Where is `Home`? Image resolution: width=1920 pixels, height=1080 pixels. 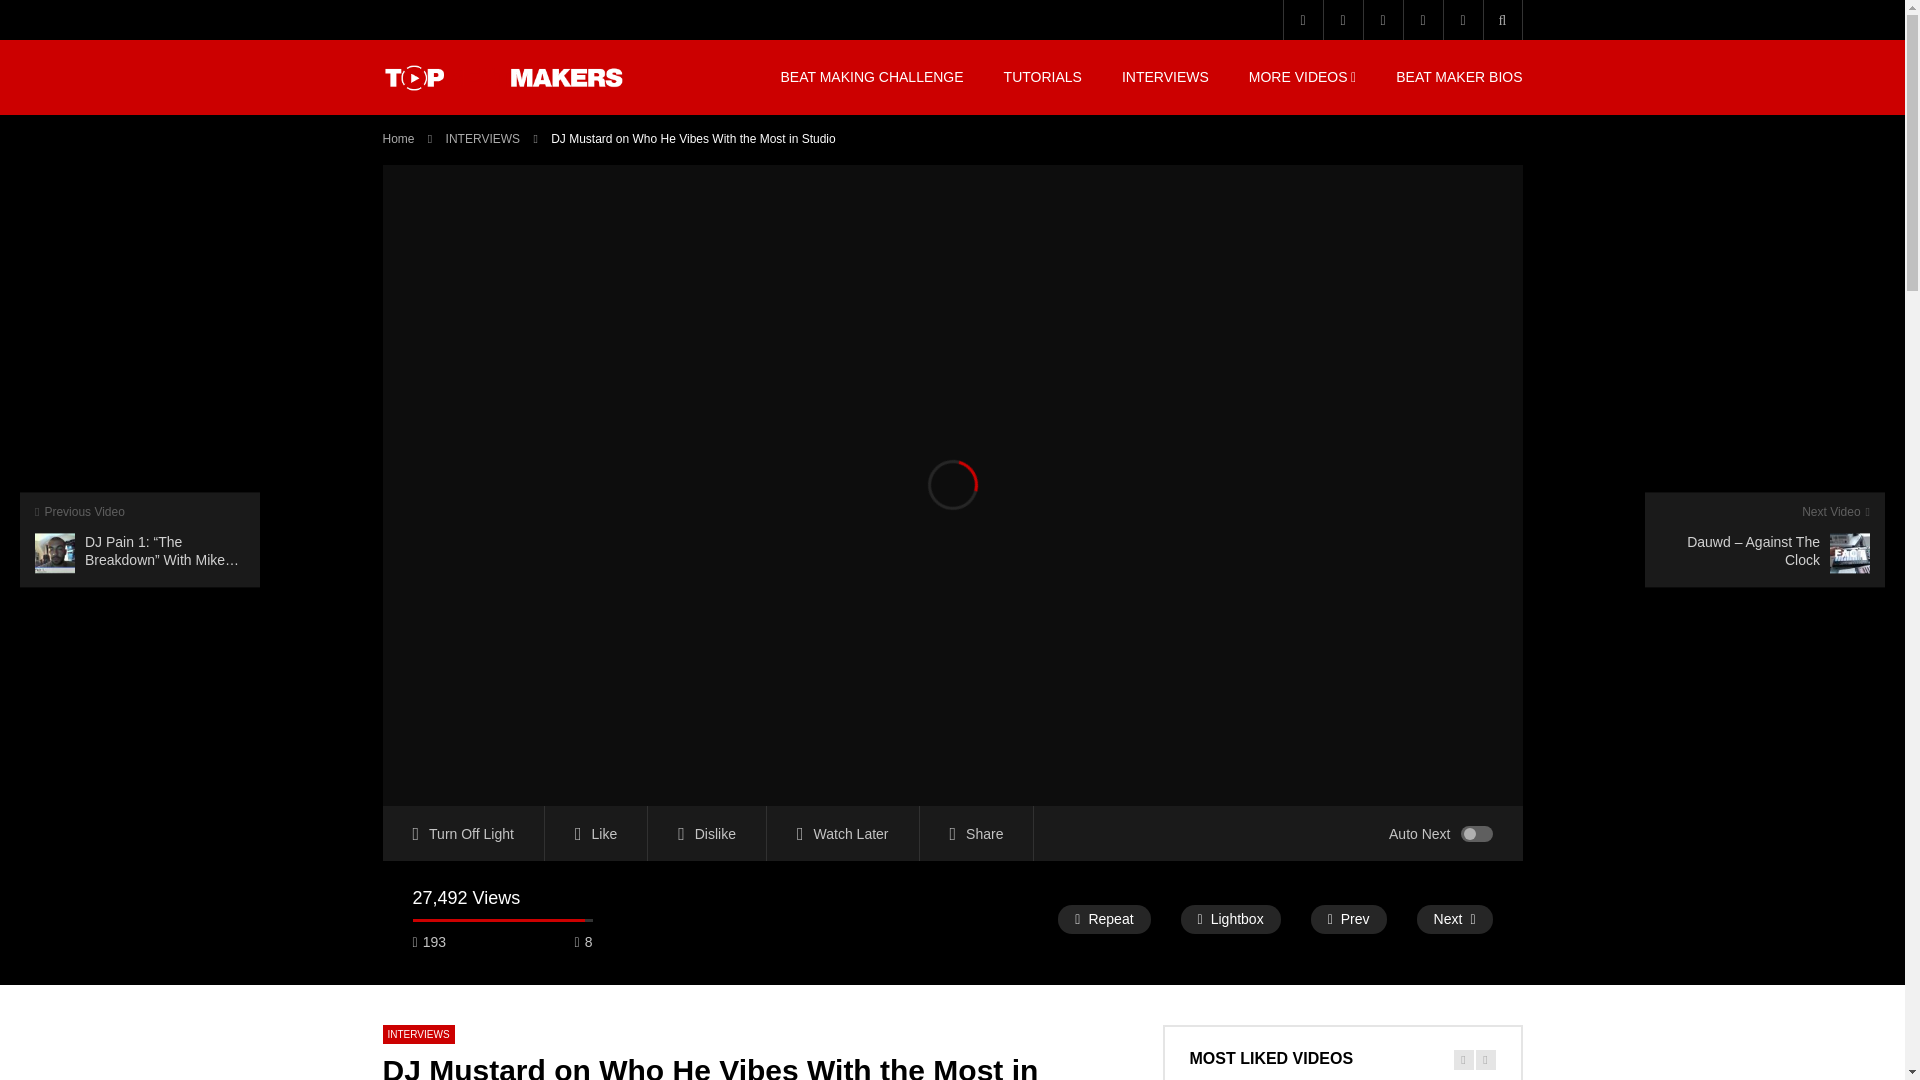 Home is located at coordinates (398, 138).